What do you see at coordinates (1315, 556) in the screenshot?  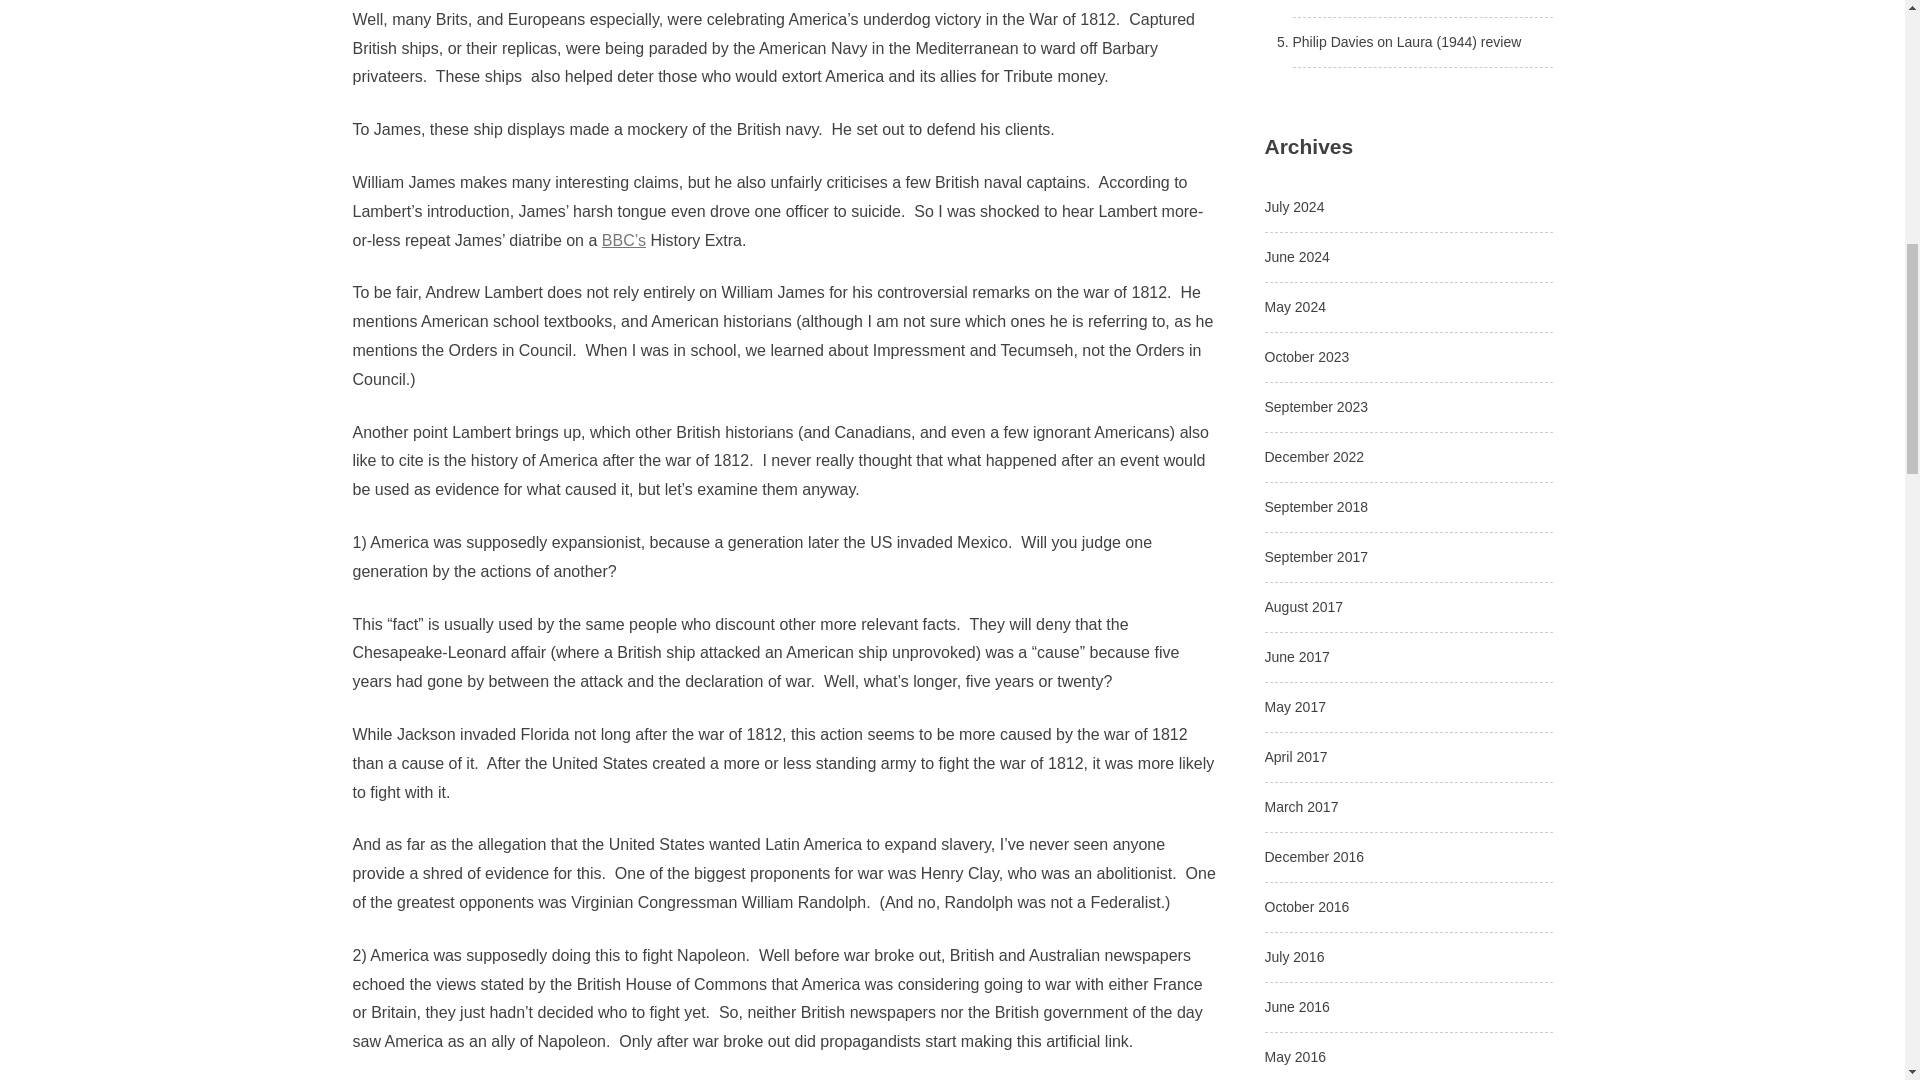 I see `September 2017` at bounding box center [1315, 556].